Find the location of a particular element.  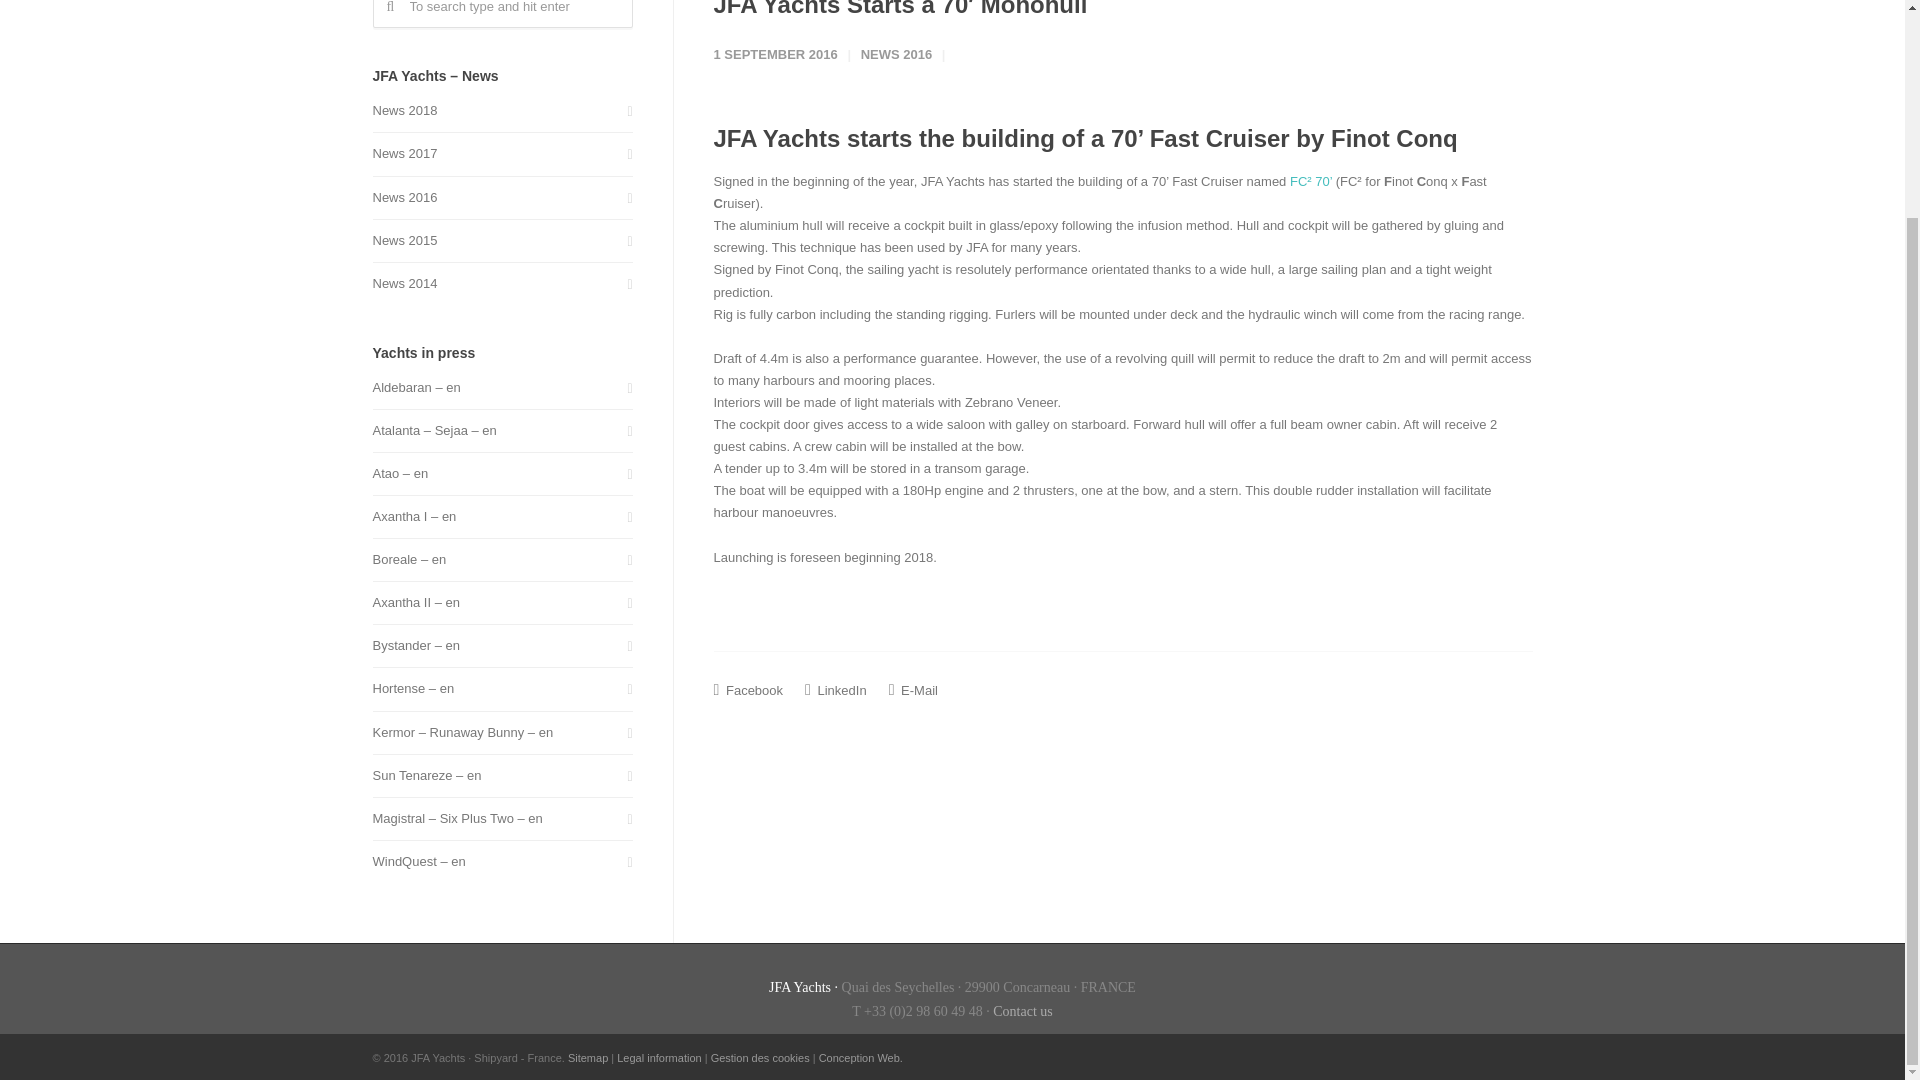

Share via LinkedIn is located at coordinates (836, 690).